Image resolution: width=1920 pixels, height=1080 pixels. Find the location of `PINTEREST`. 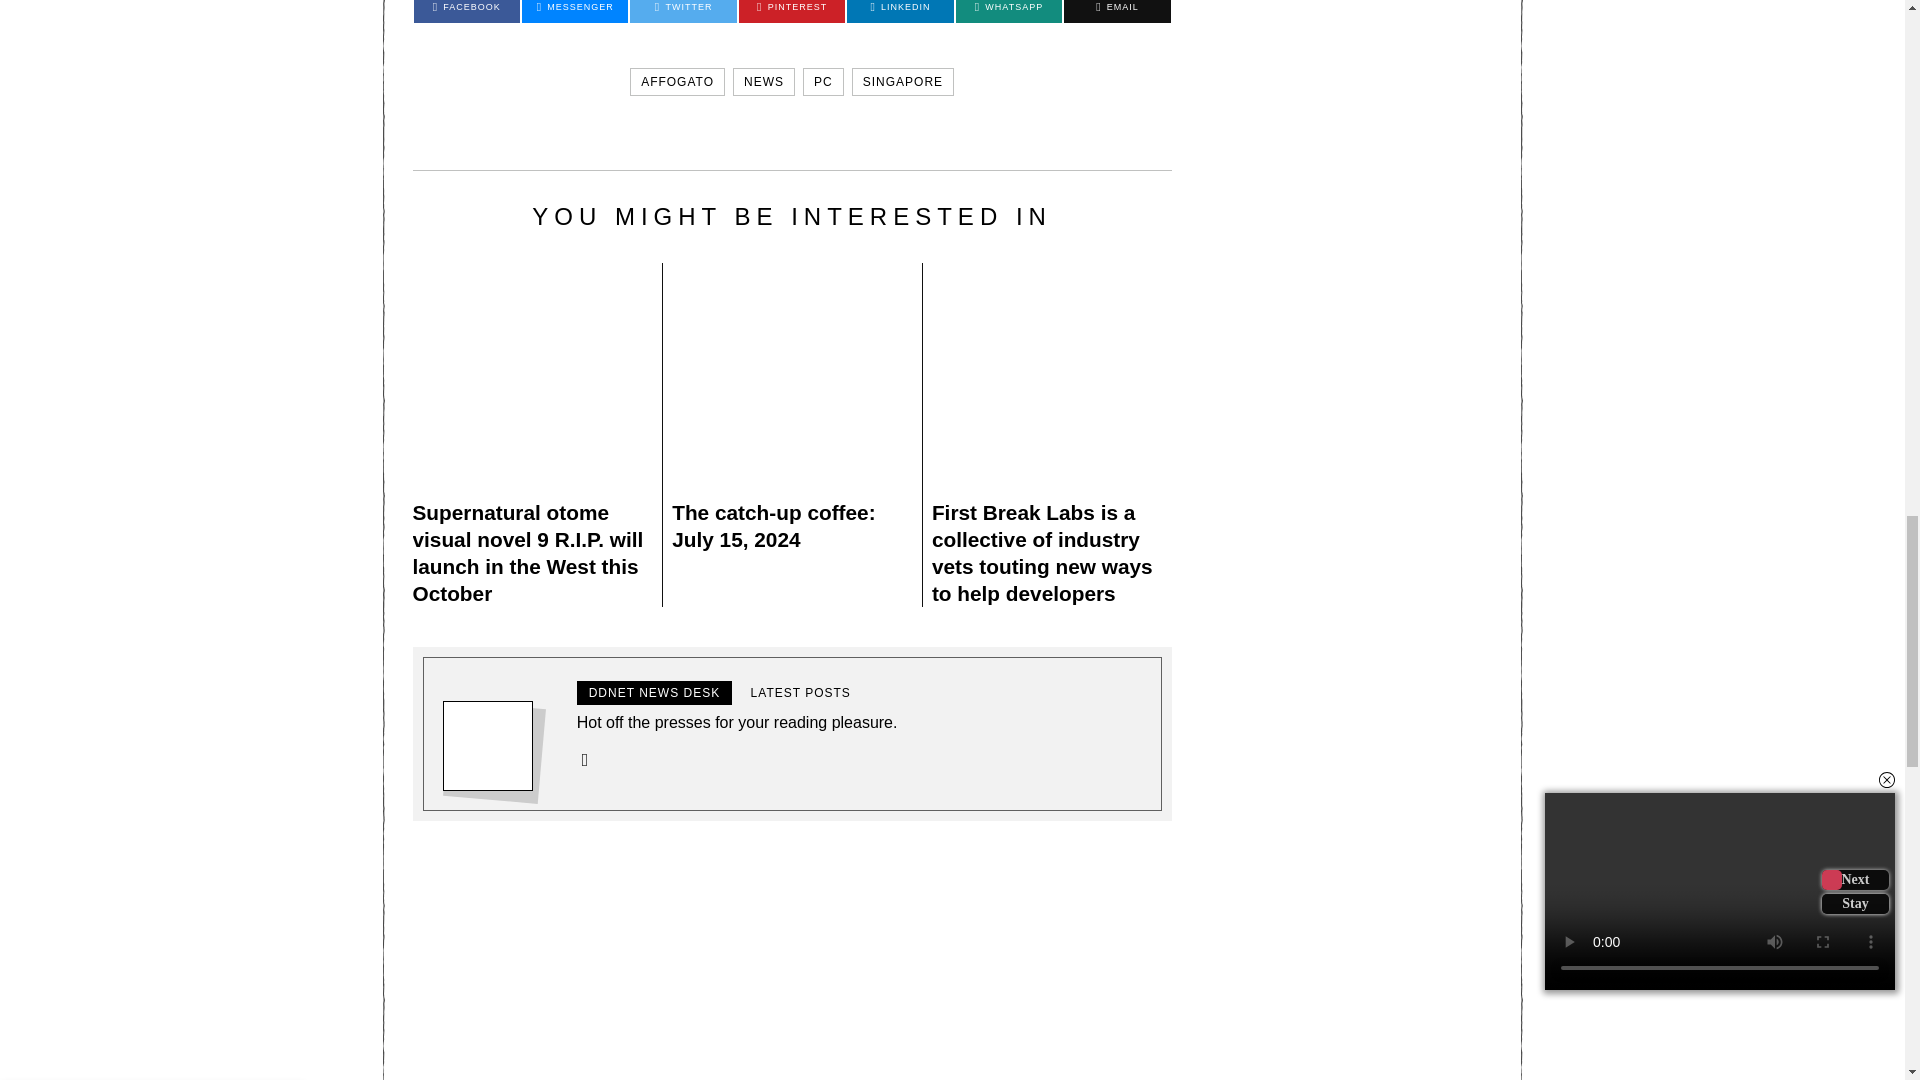

PINTEREST is located at coordinates (792, 11).